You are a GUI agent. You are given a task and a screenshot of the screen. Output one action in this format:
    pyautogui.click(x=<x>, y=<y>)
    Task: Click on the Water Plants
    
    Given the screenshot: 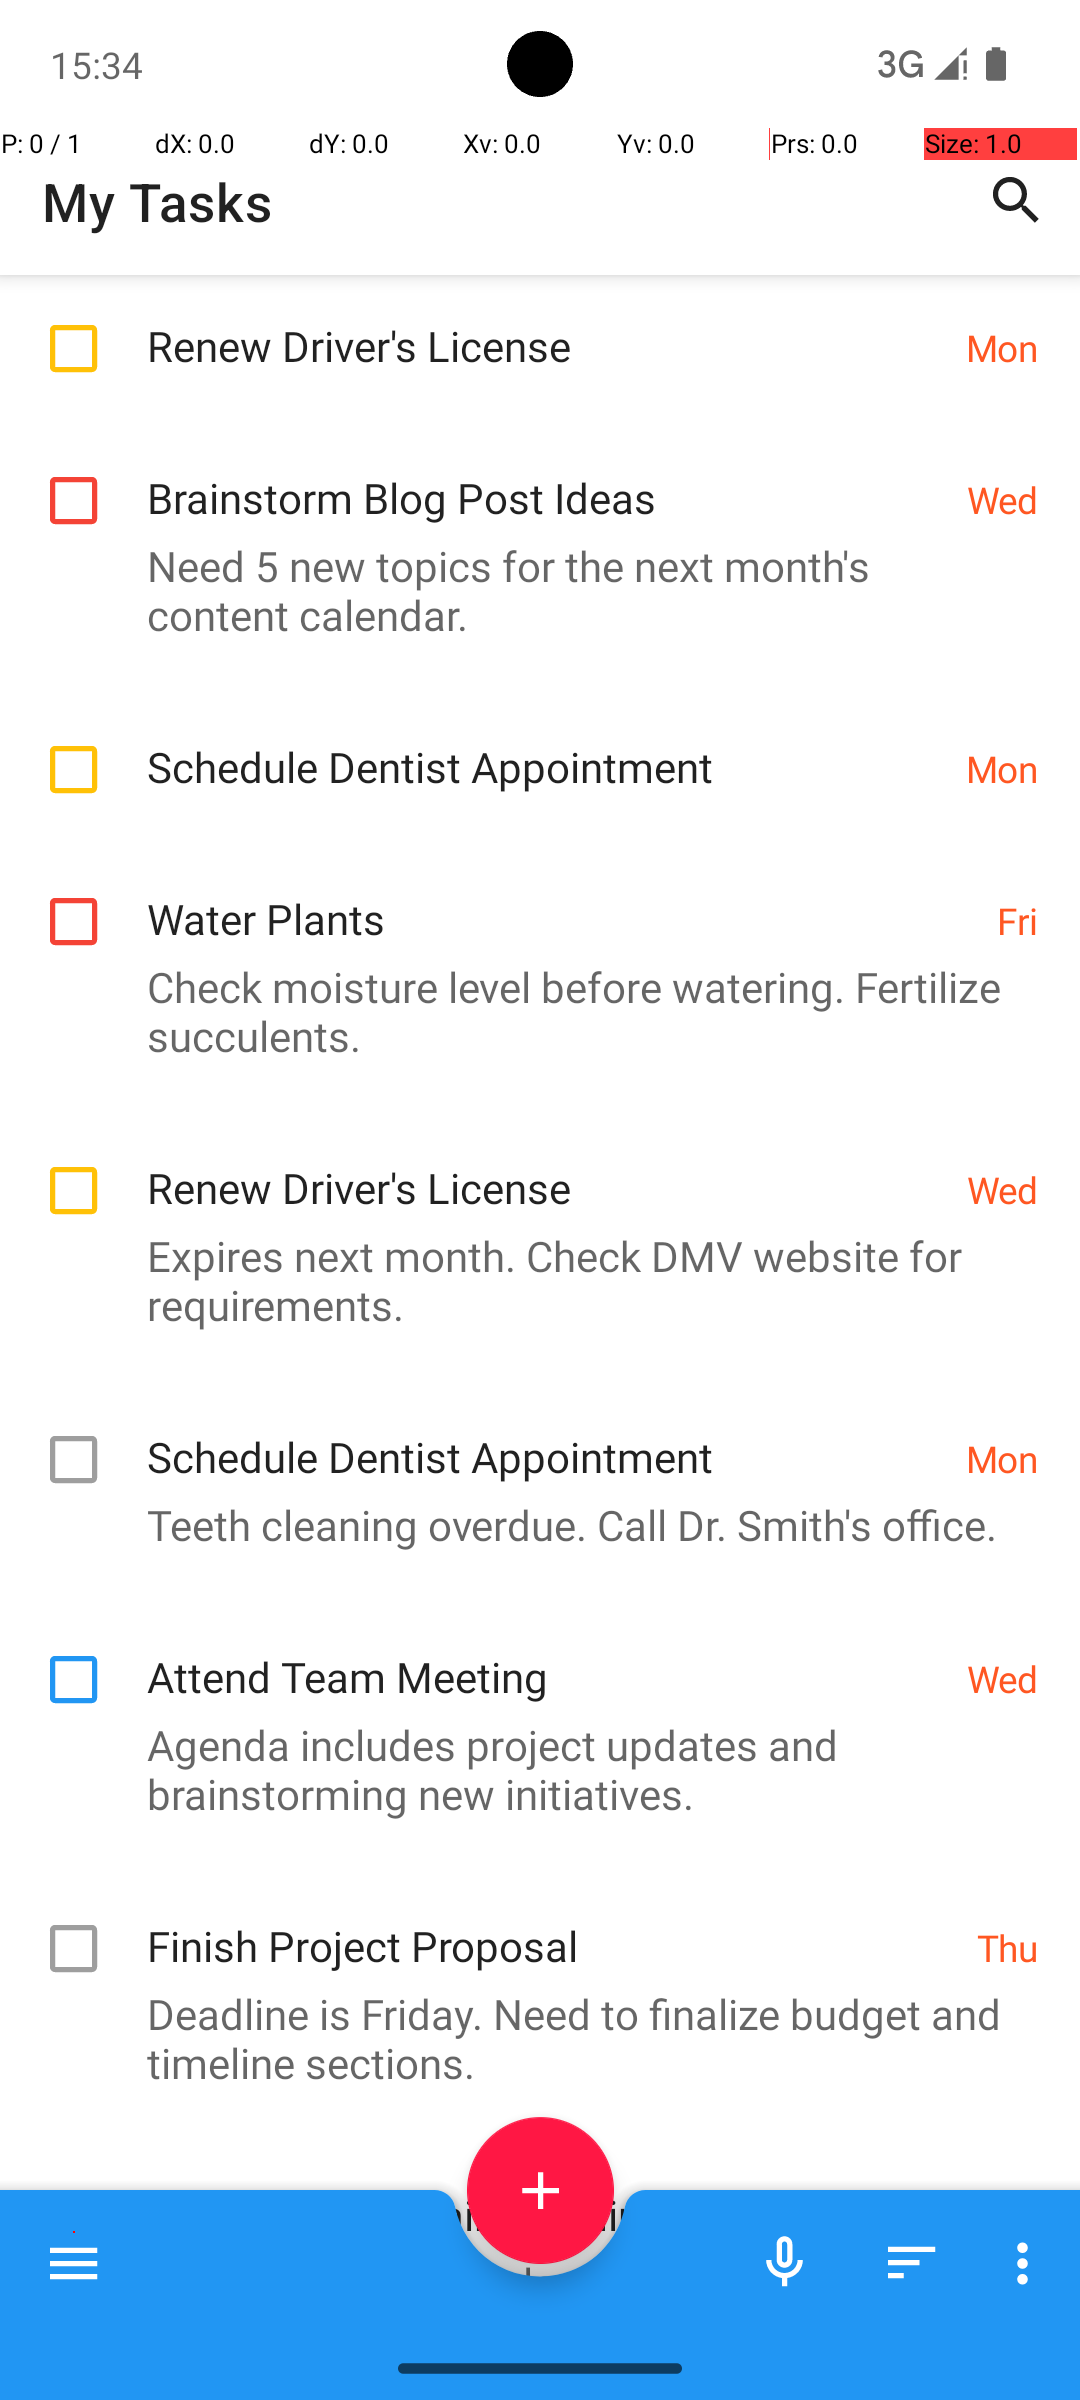 What is the action you would take?
    pyautogui.click(x=562, y=898)
    